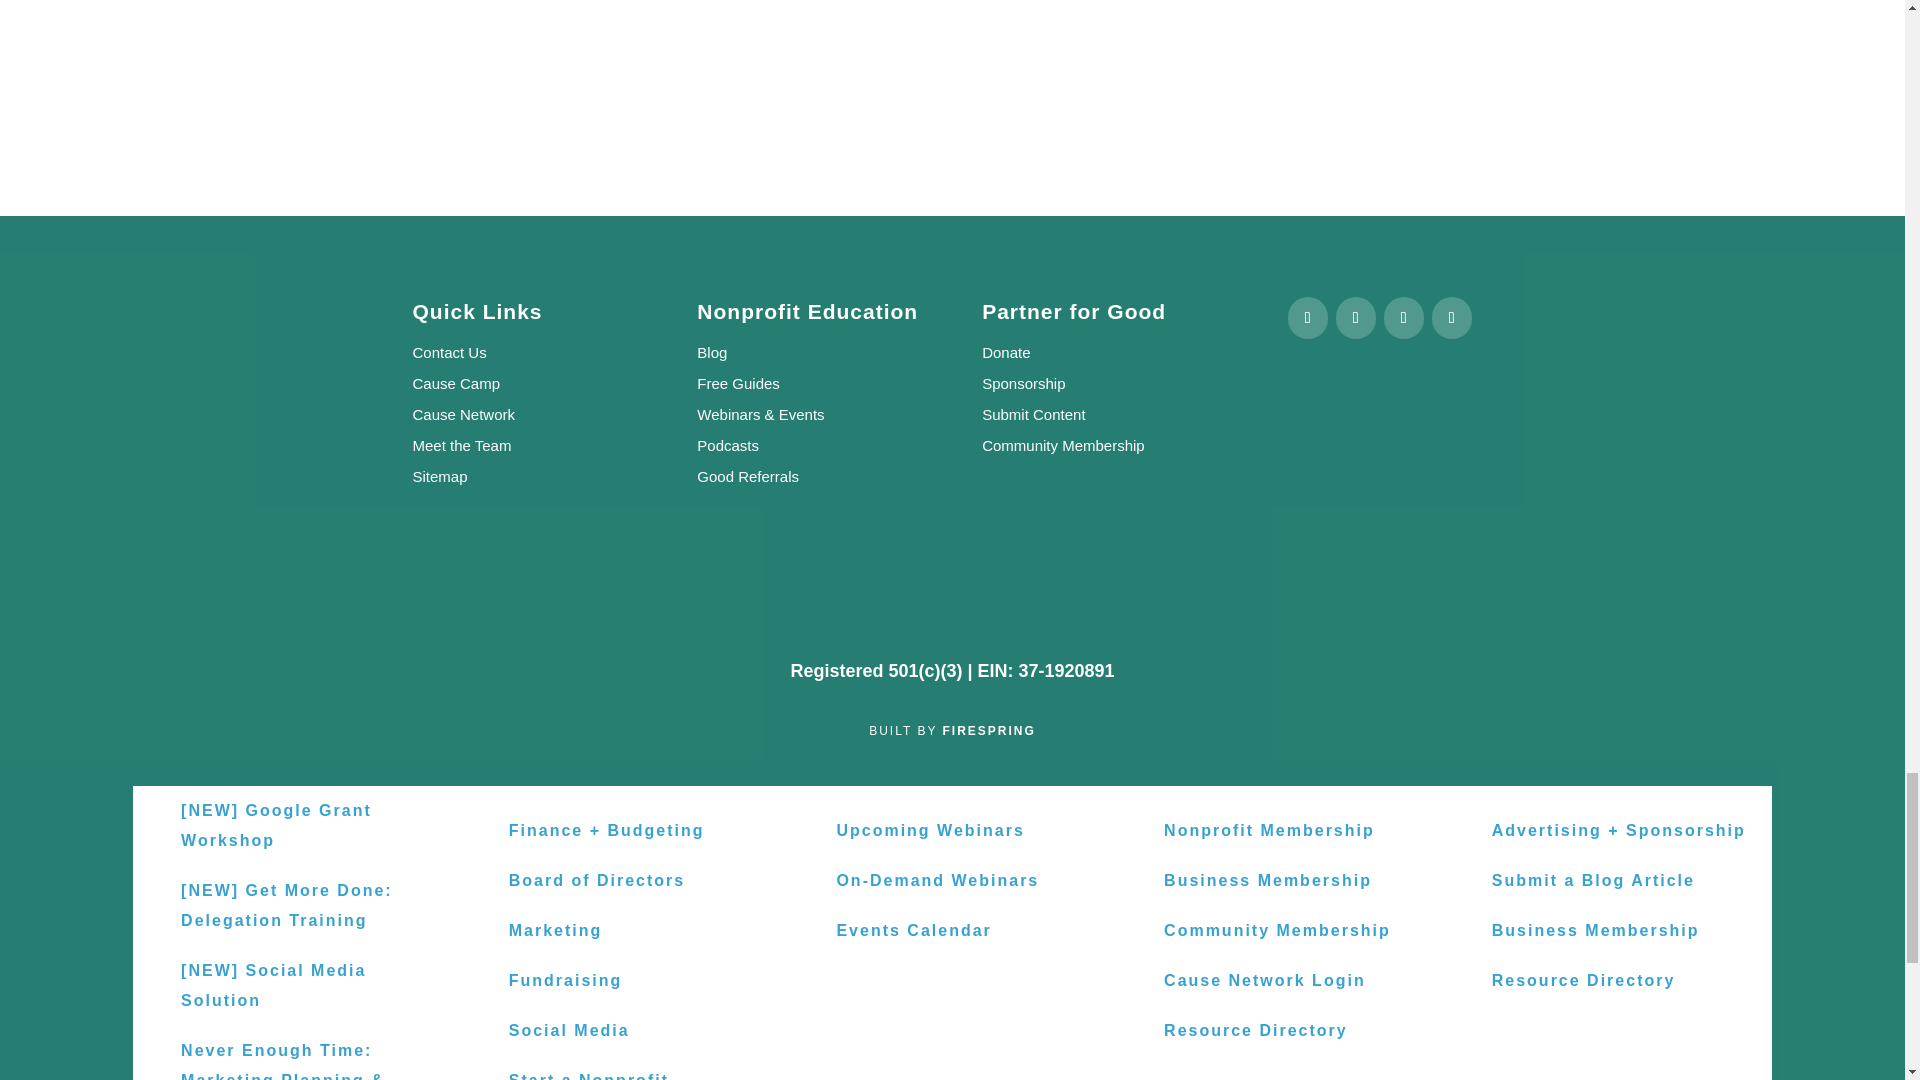 This screenshot has height=1080, width=1920. I want to click on Follow on Youtube, so click(1452, 318).